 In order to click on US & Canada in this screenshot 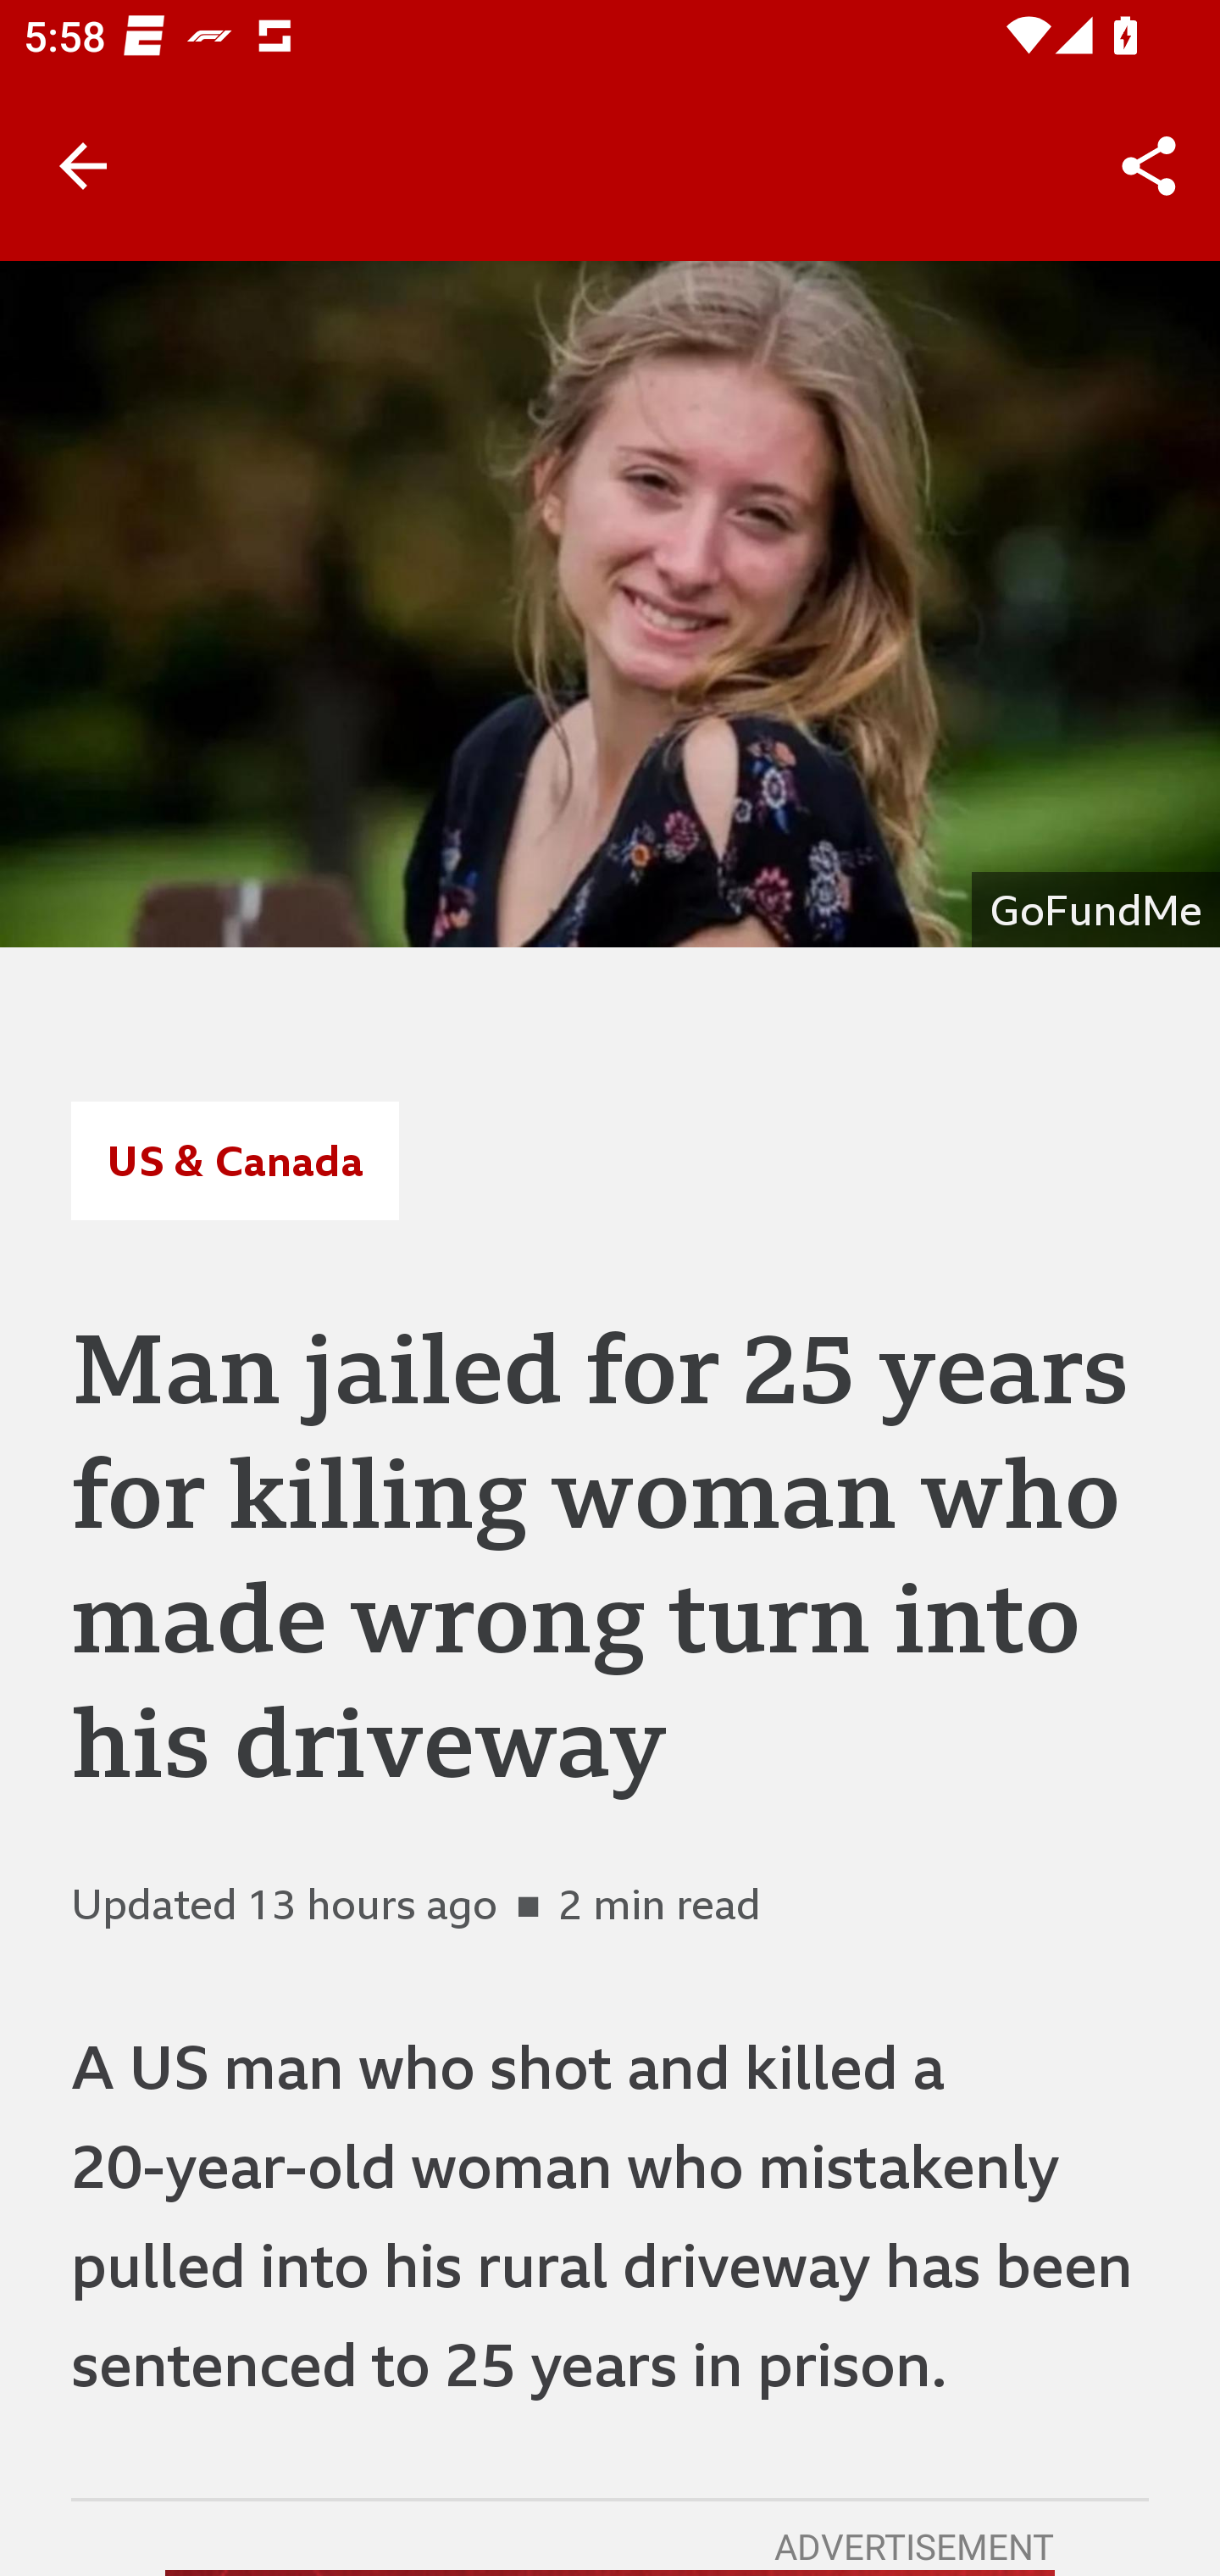, I will do `click(234, 1160)`.